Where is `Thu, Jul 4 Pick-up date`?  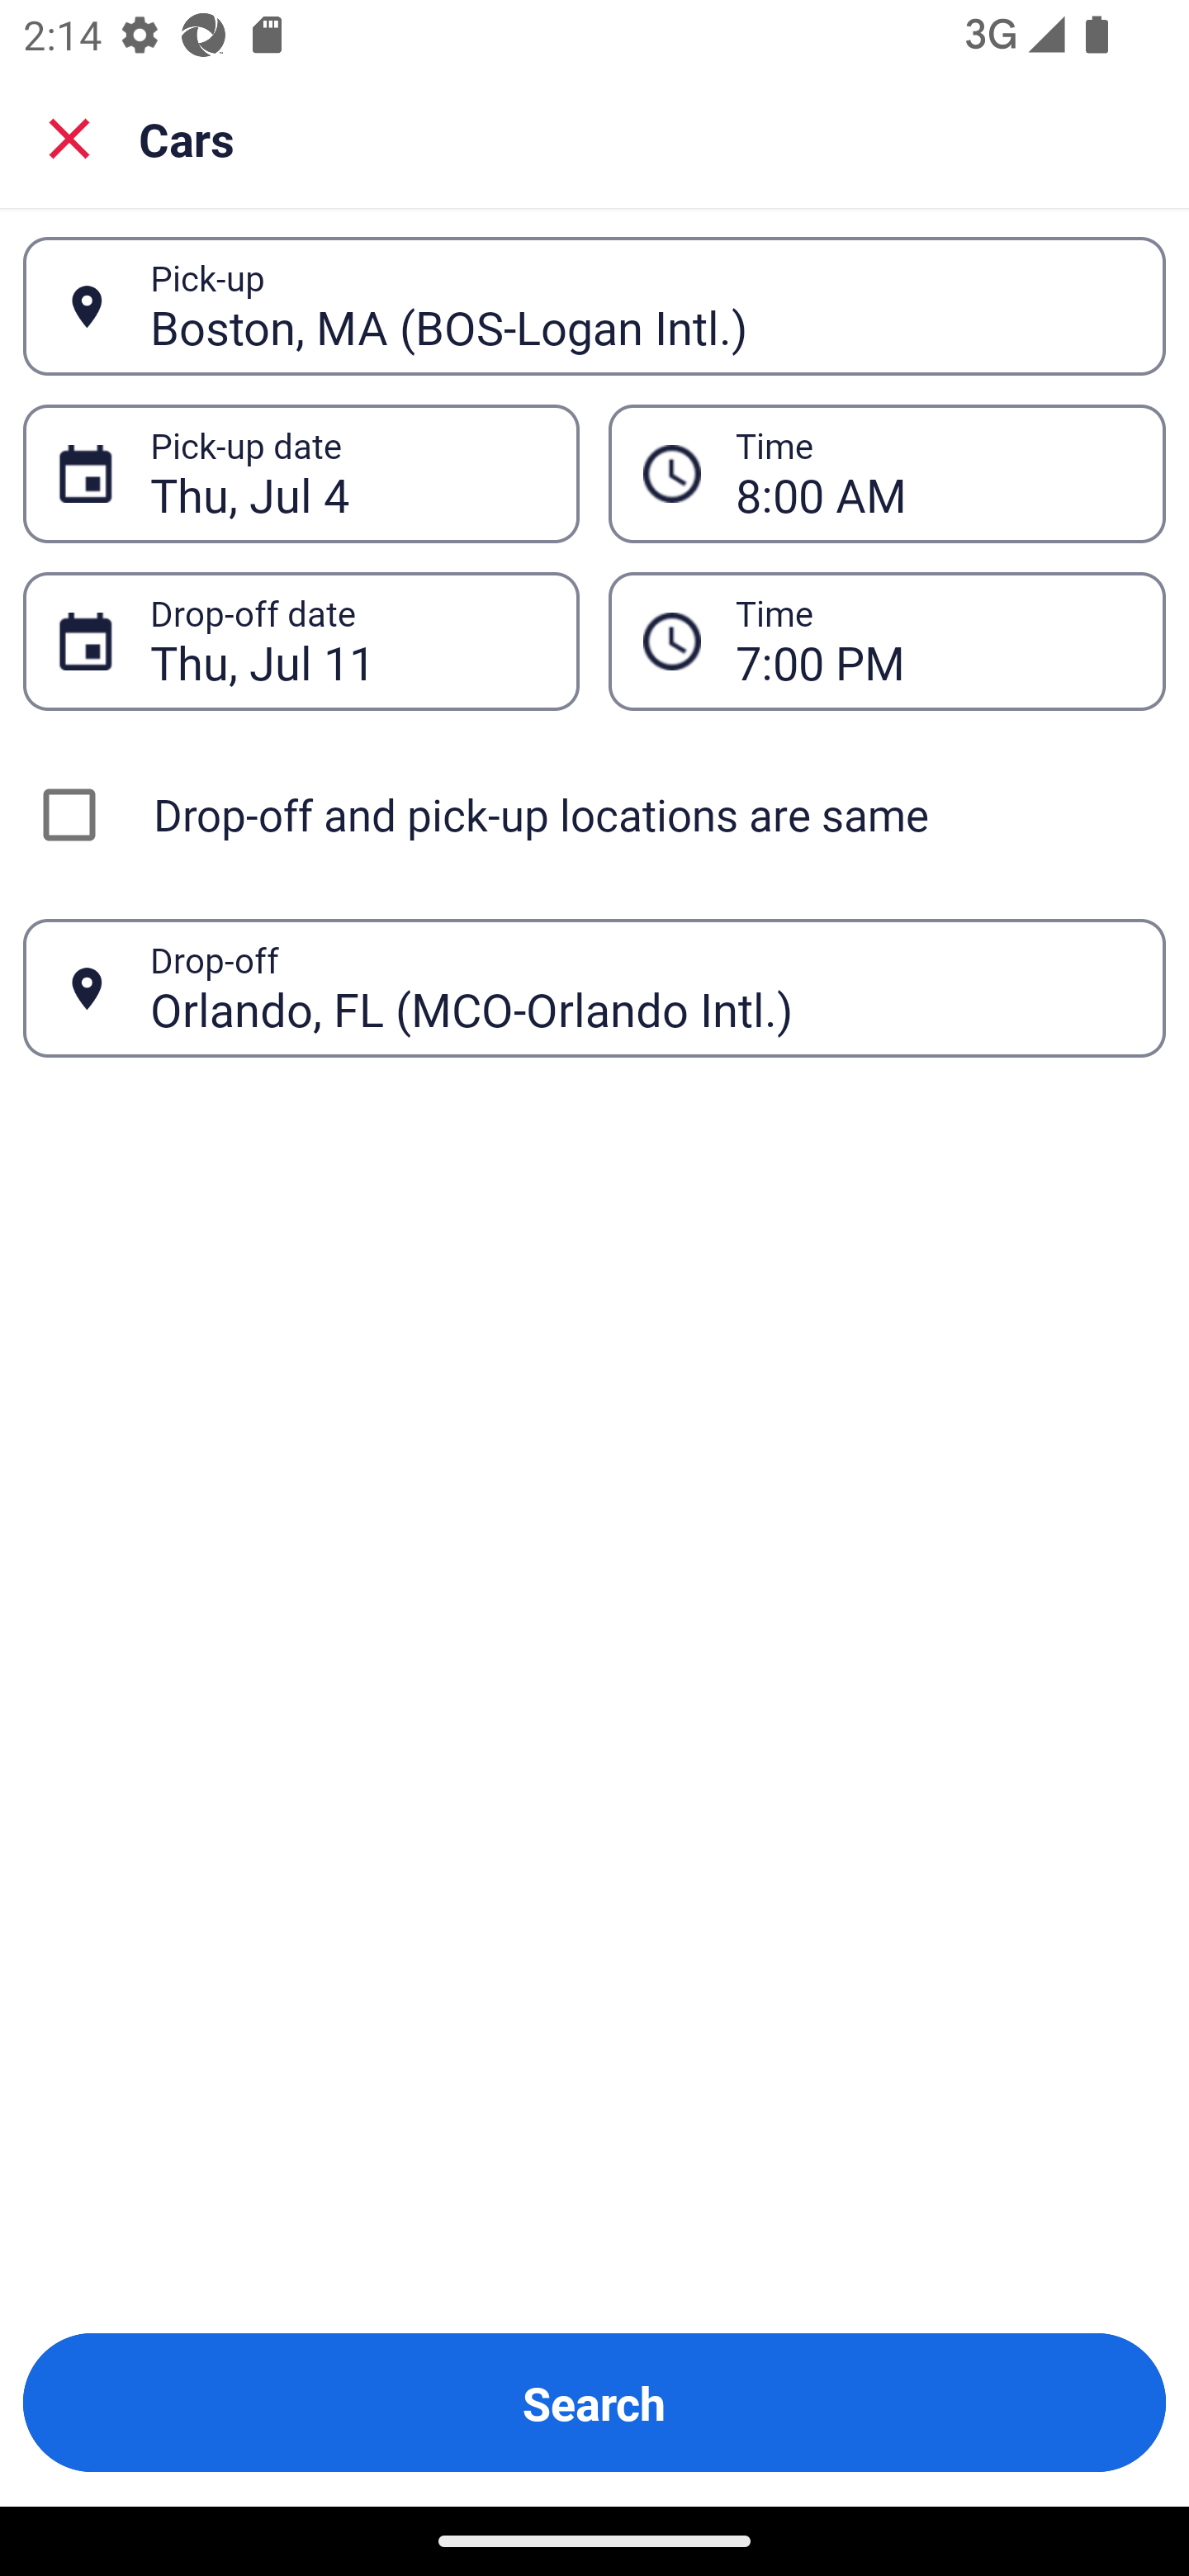 Thu, Jul 4 Pick-up date is located at coordinates (301, 474).